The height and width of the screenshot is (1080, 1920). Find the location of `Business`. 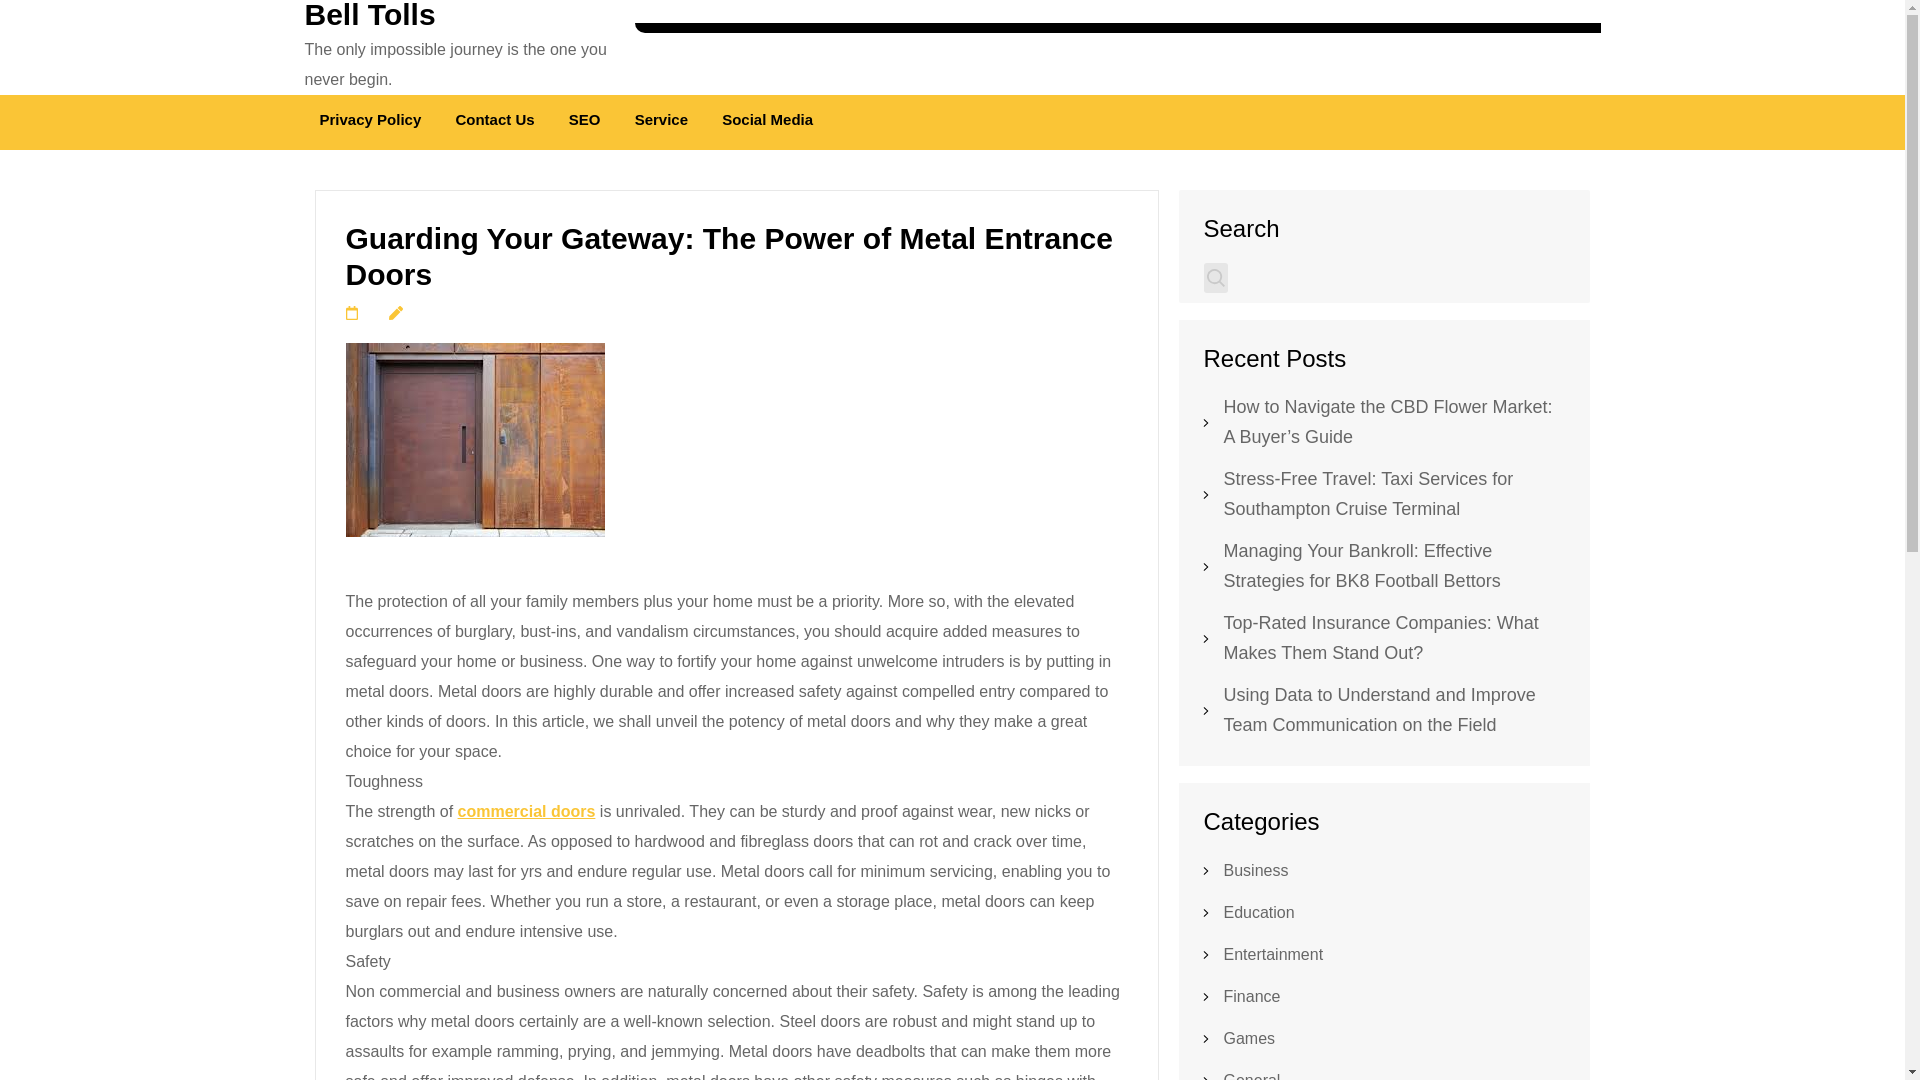

Business is located at coordinates (1256, 870).